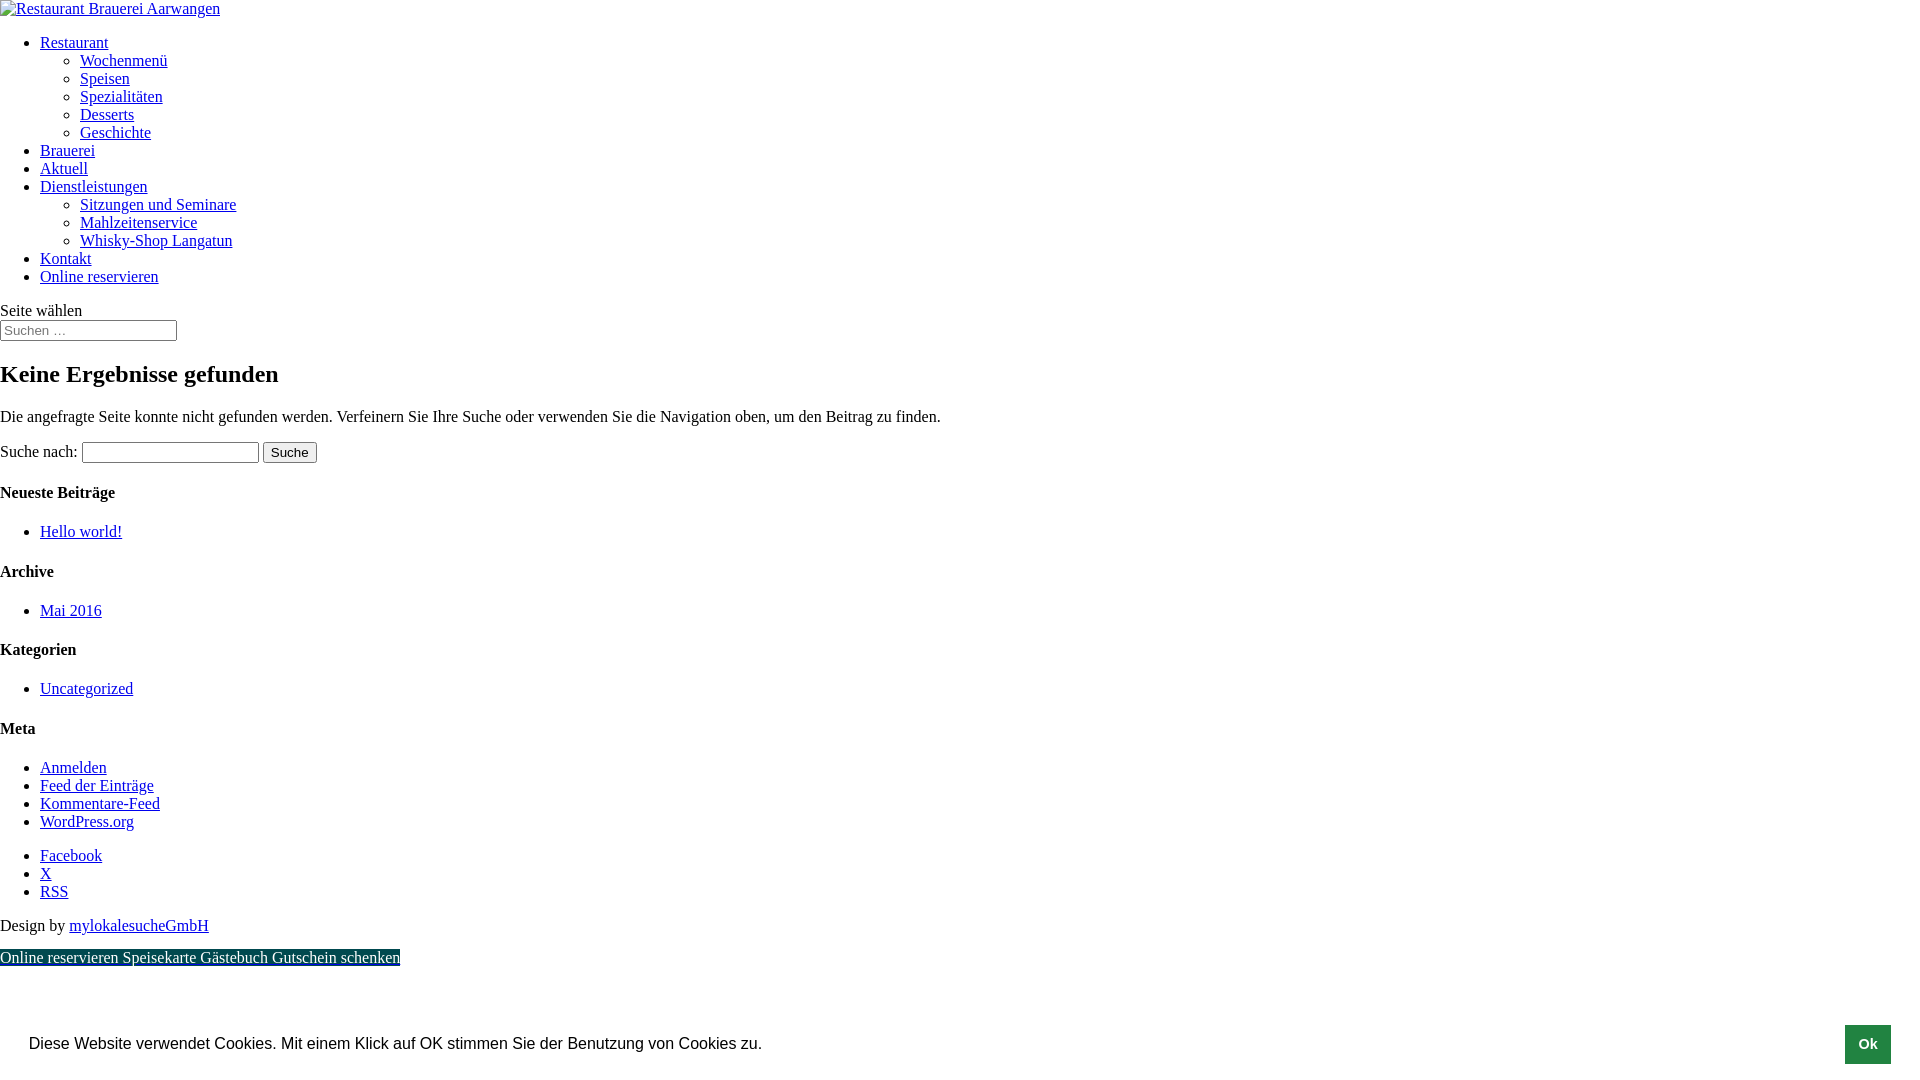 The width and height of the screenshot is (1920, 1080). Describe the element at coordinates (334, 958) in the screenshot. I see `Gutschein schenken` at that location.